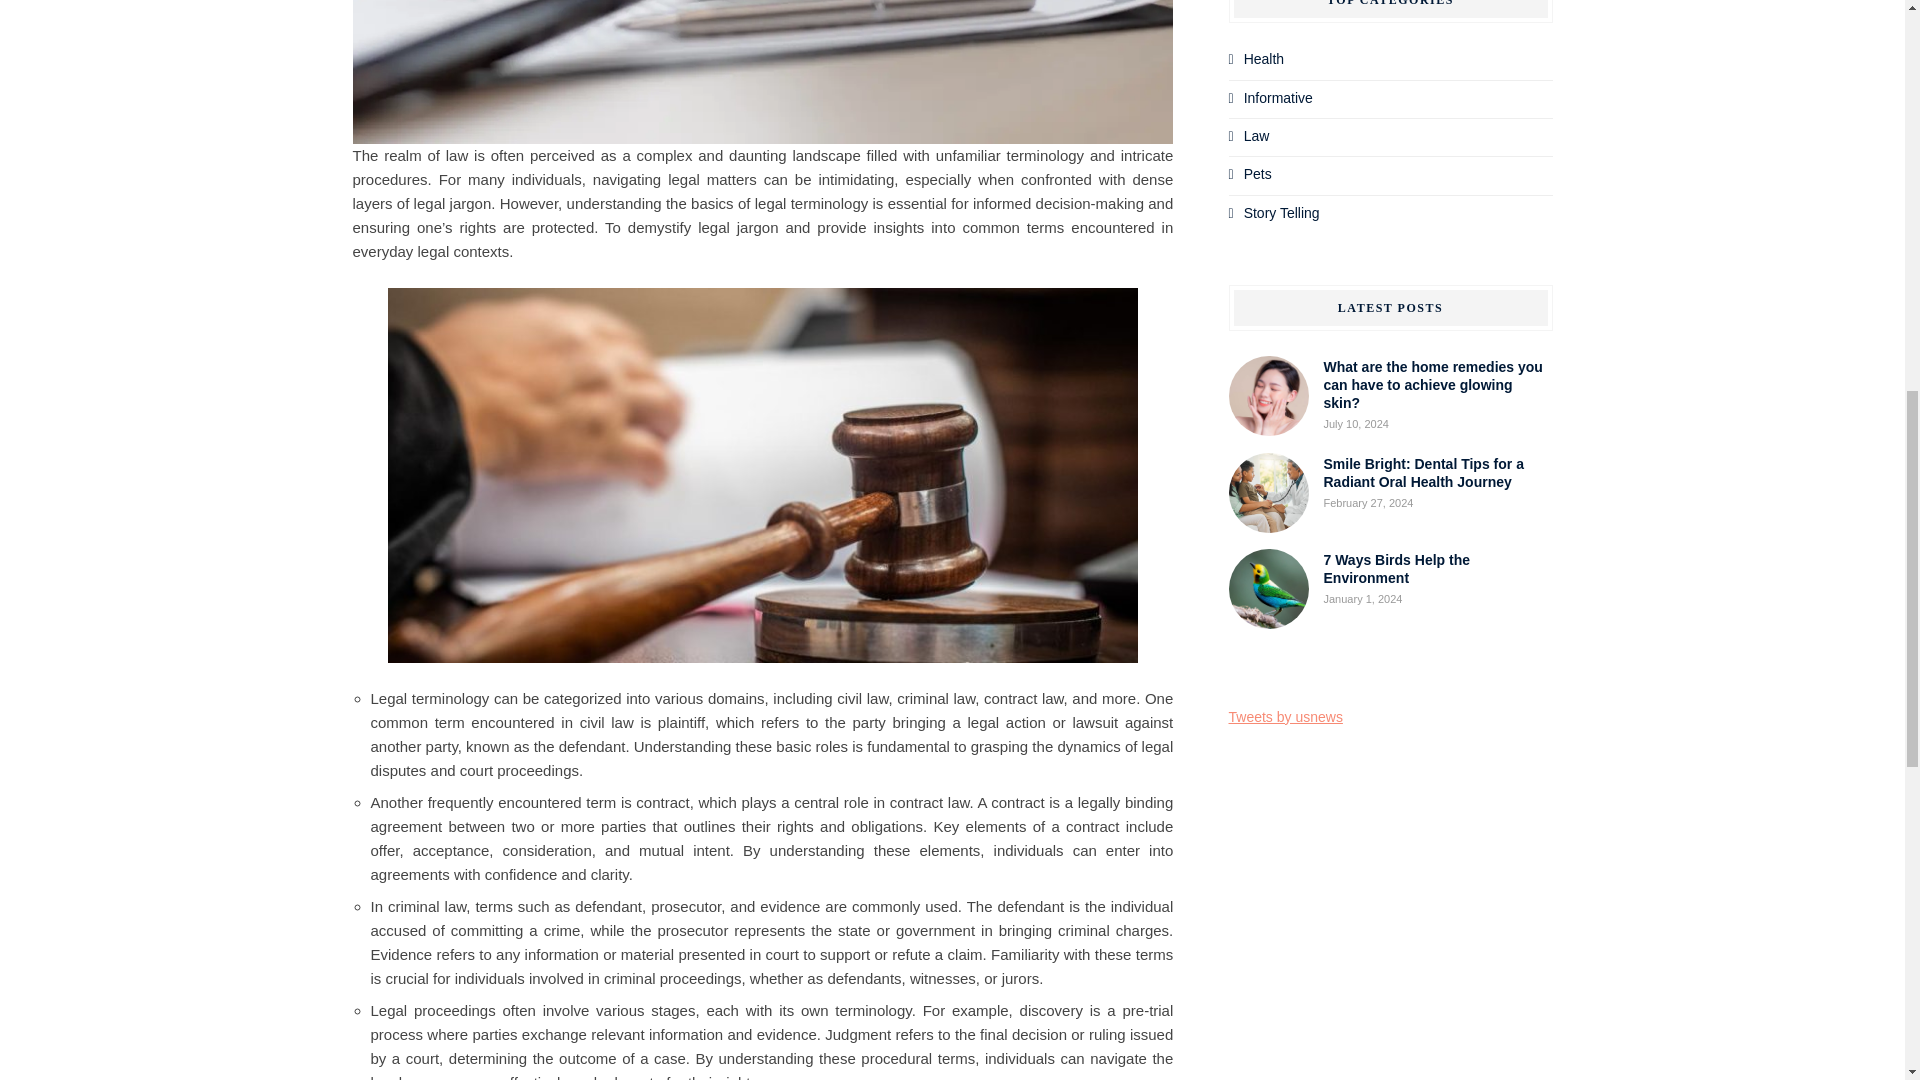 This screenshot has width=1920, height=1080. Describe the element at coordinates (1397, 568) in the screenshot. I see `7 Ways Birds Help the Environment` at that location.